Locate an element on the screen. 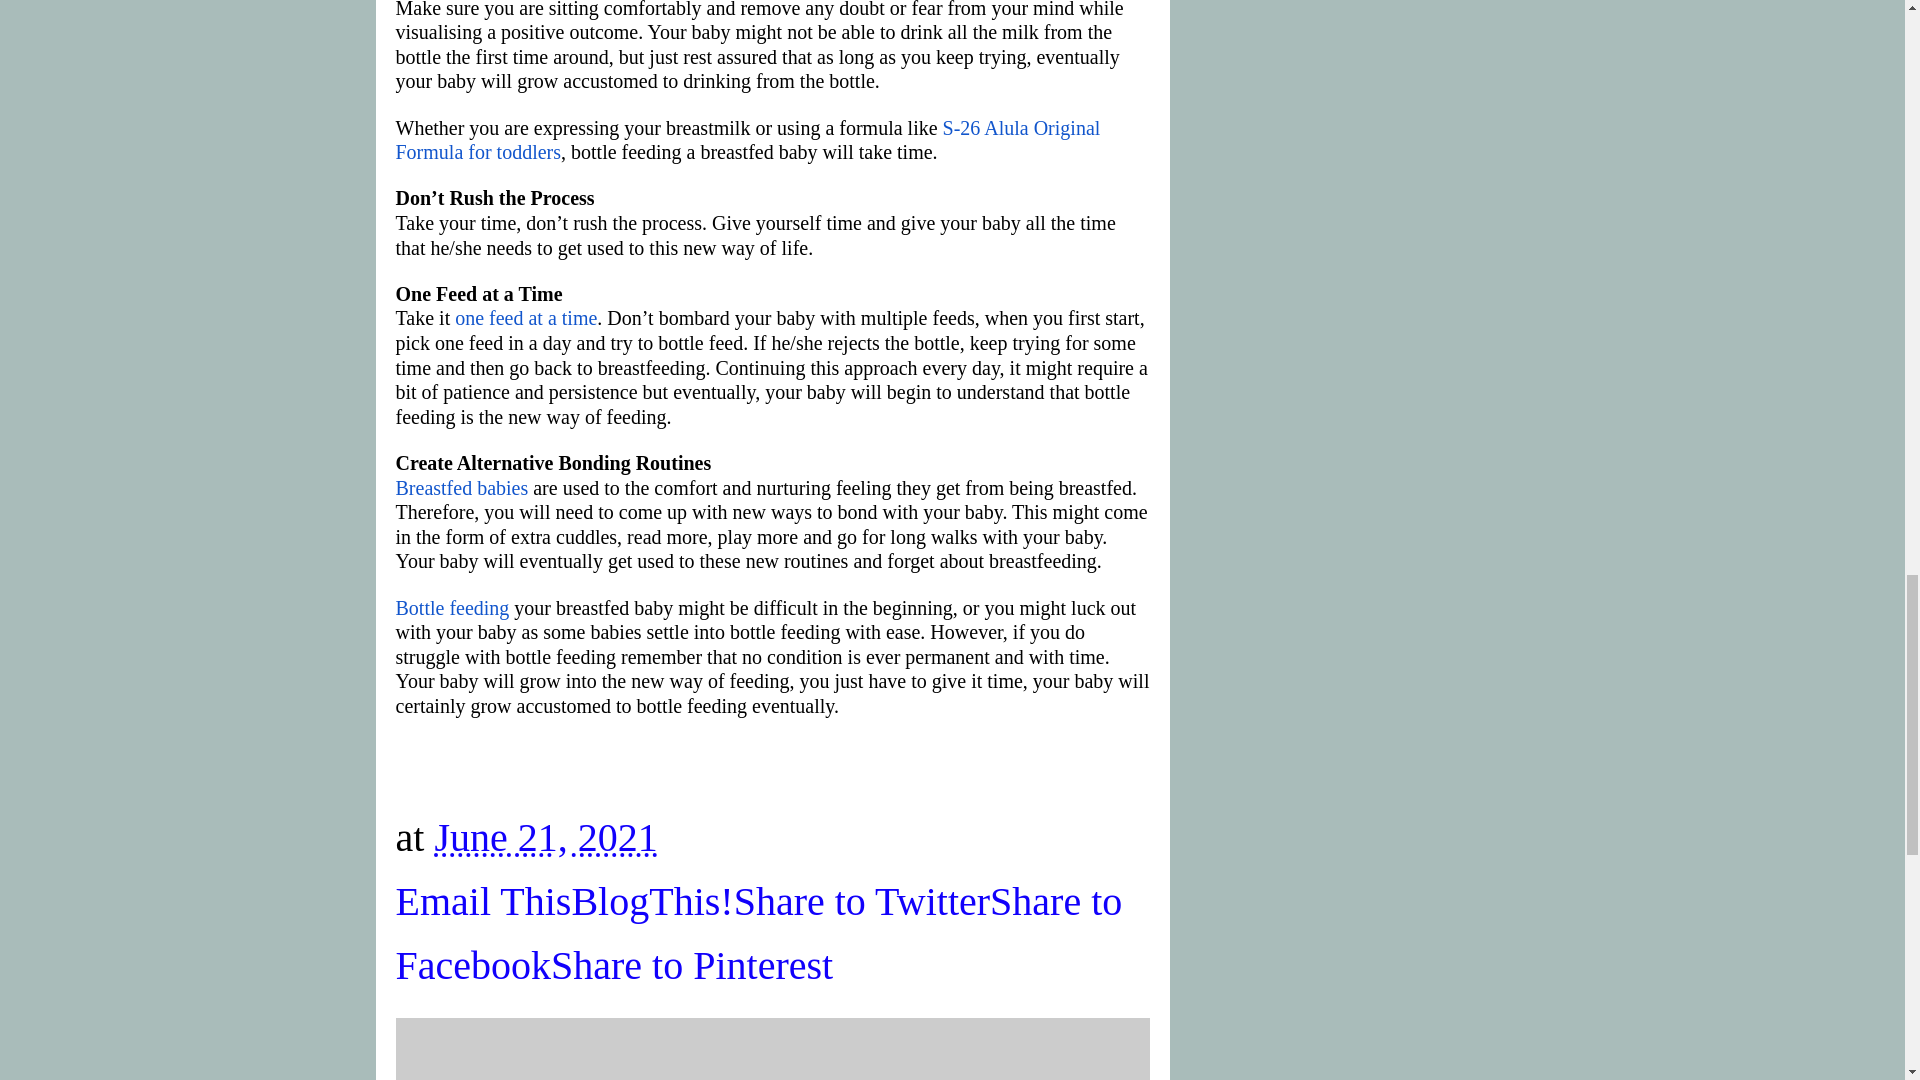 This screenshot has width=1920, height=1080. June 21, 2021 is located at coordinates (544, 837).